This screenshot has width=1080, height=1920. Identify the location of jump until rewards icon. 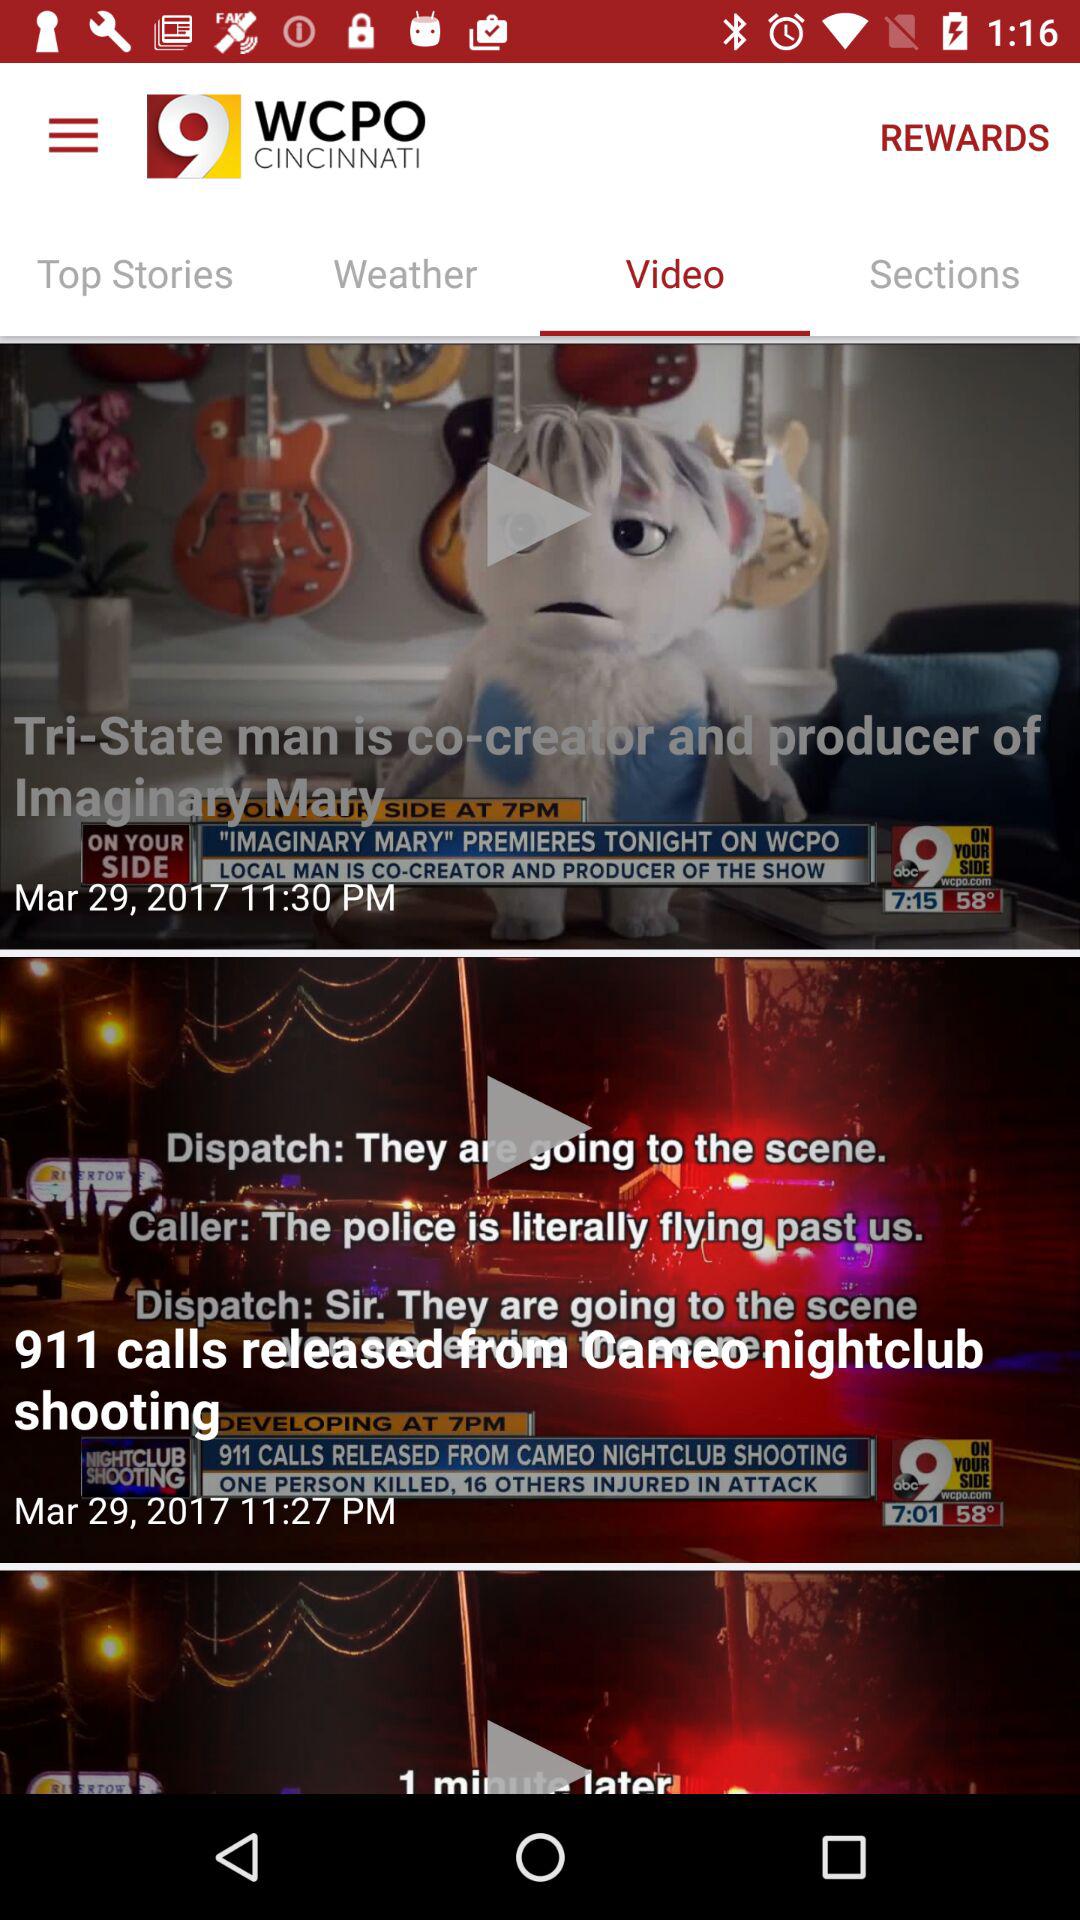
(964, 136).